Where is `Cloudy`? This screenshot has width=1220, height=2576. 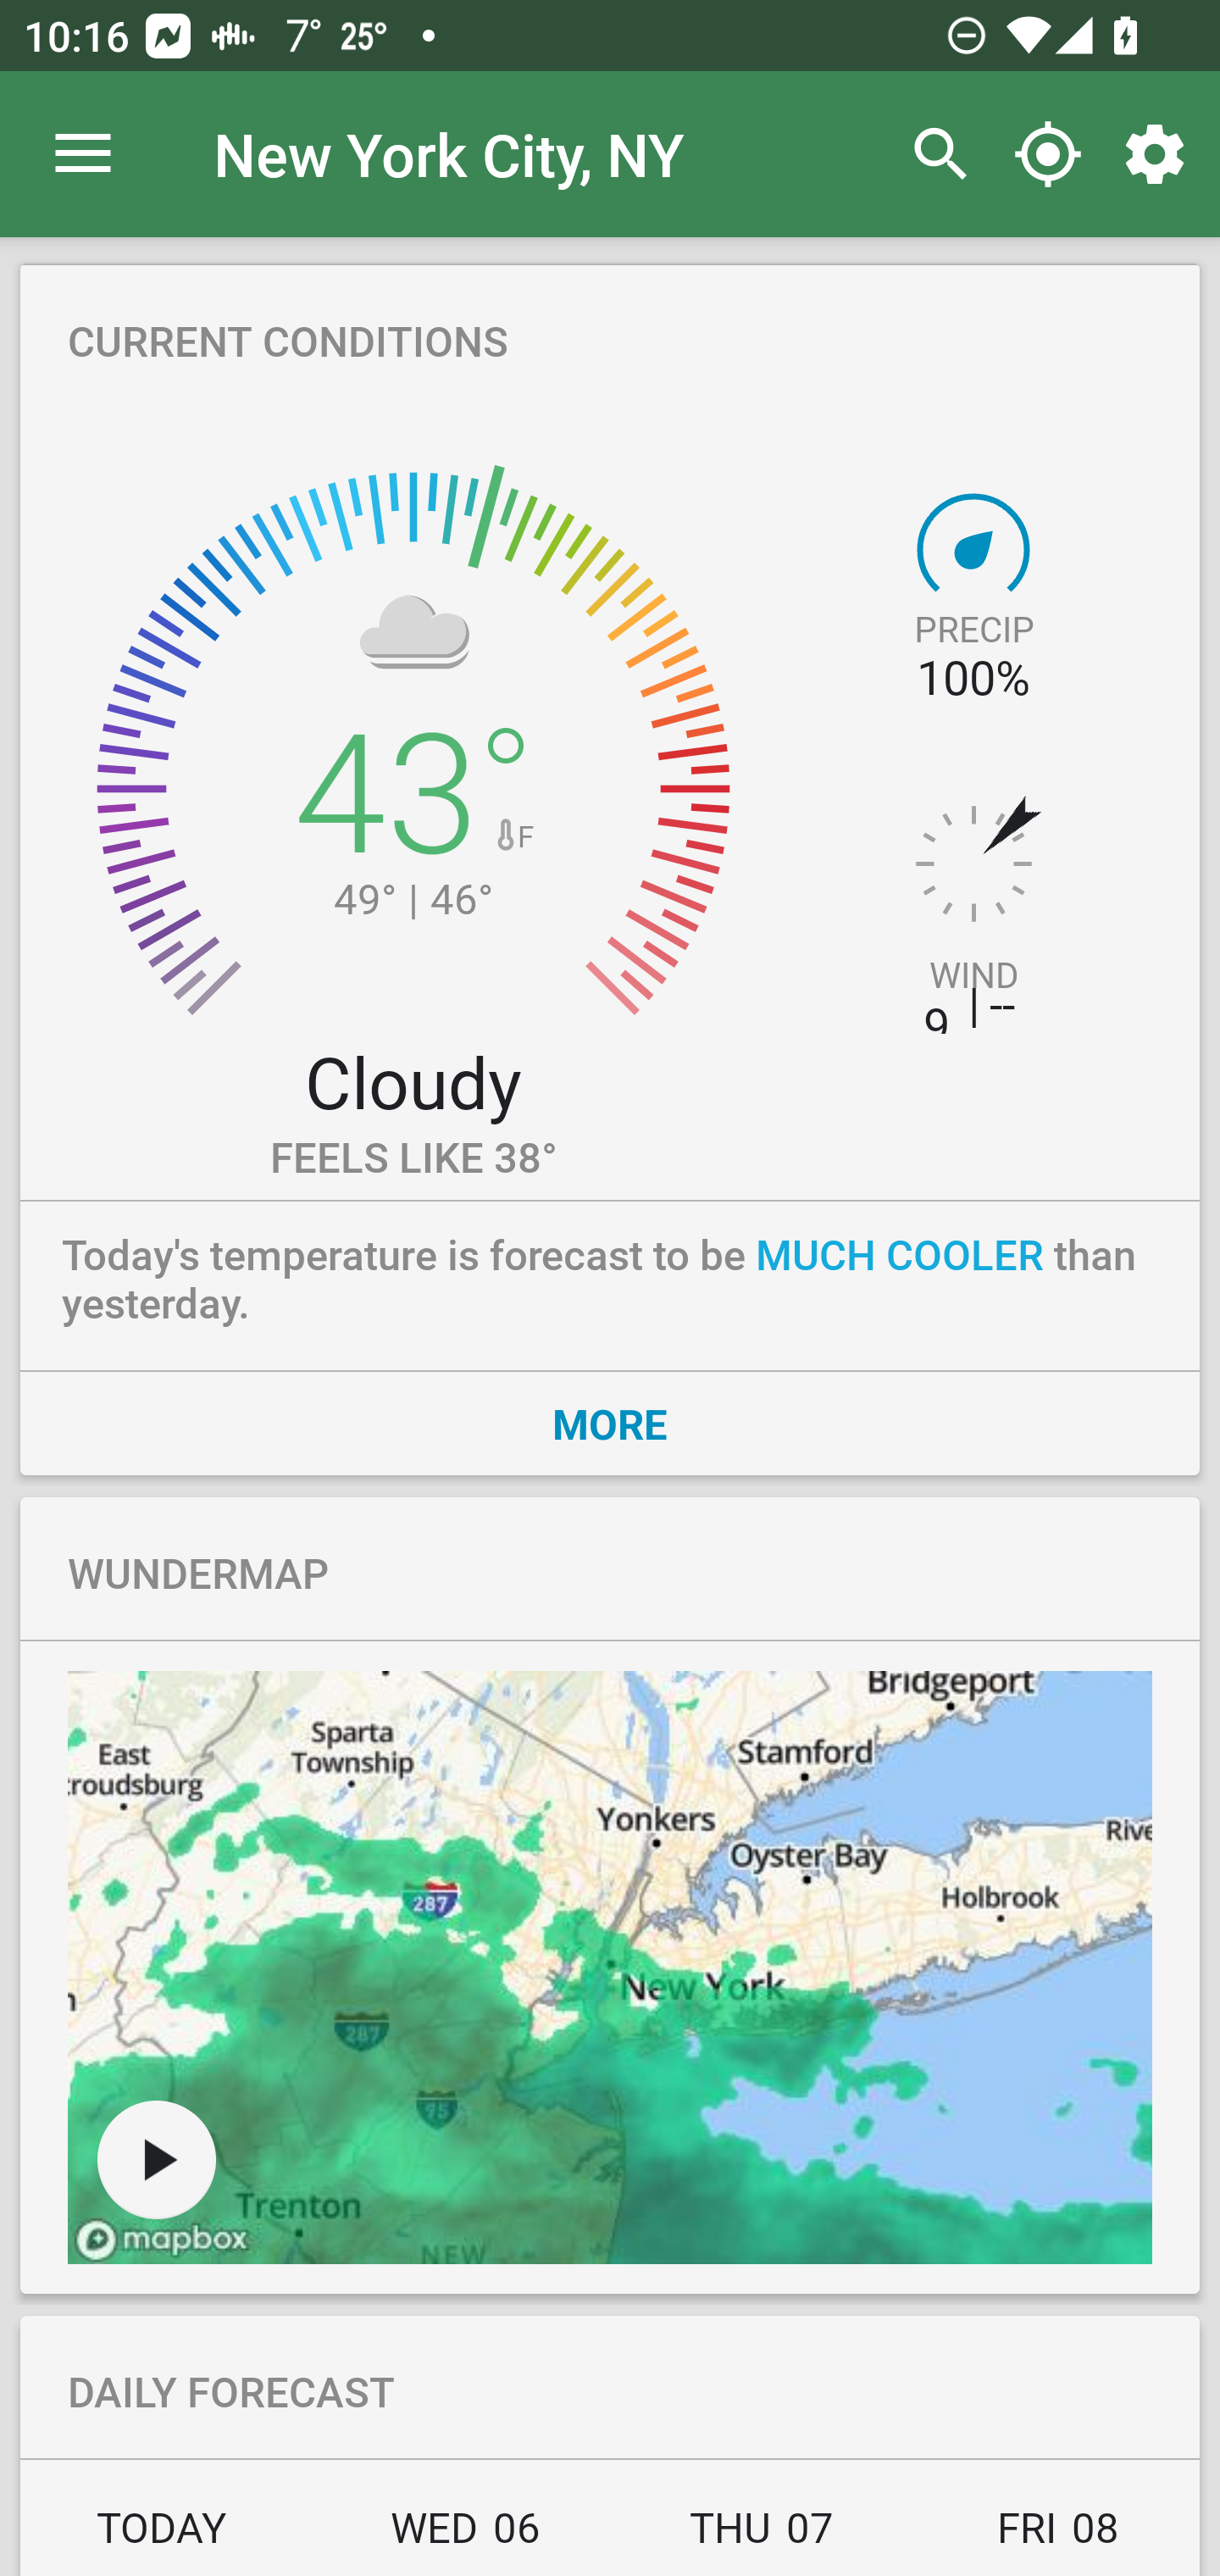
Cloudy is located at coordinates (413, 1080).